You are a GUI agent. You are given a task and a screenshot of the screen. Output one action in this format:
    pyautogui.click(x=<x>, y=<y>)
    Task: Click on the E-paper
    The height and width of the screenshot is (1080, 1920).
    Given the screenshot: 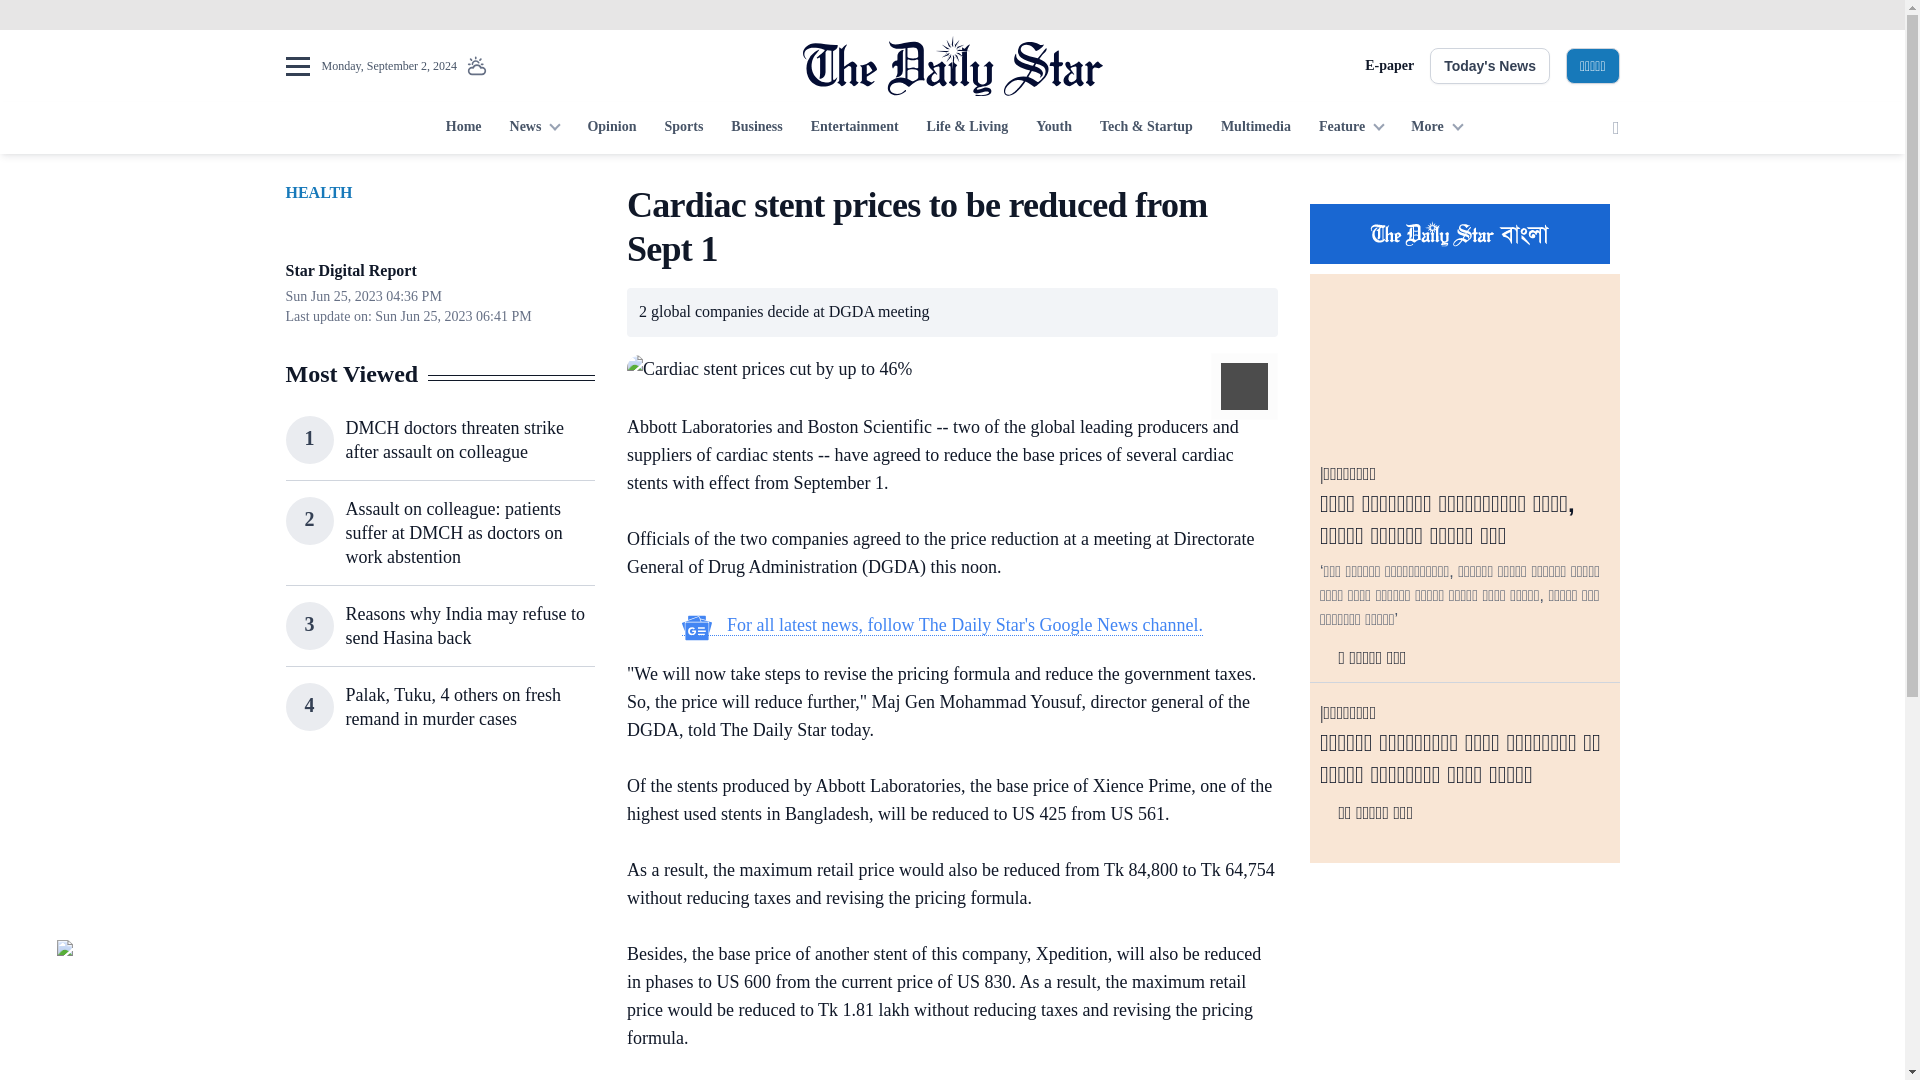 What is the action you would take?
    pyautogui.click(x=1389, y=66)
    